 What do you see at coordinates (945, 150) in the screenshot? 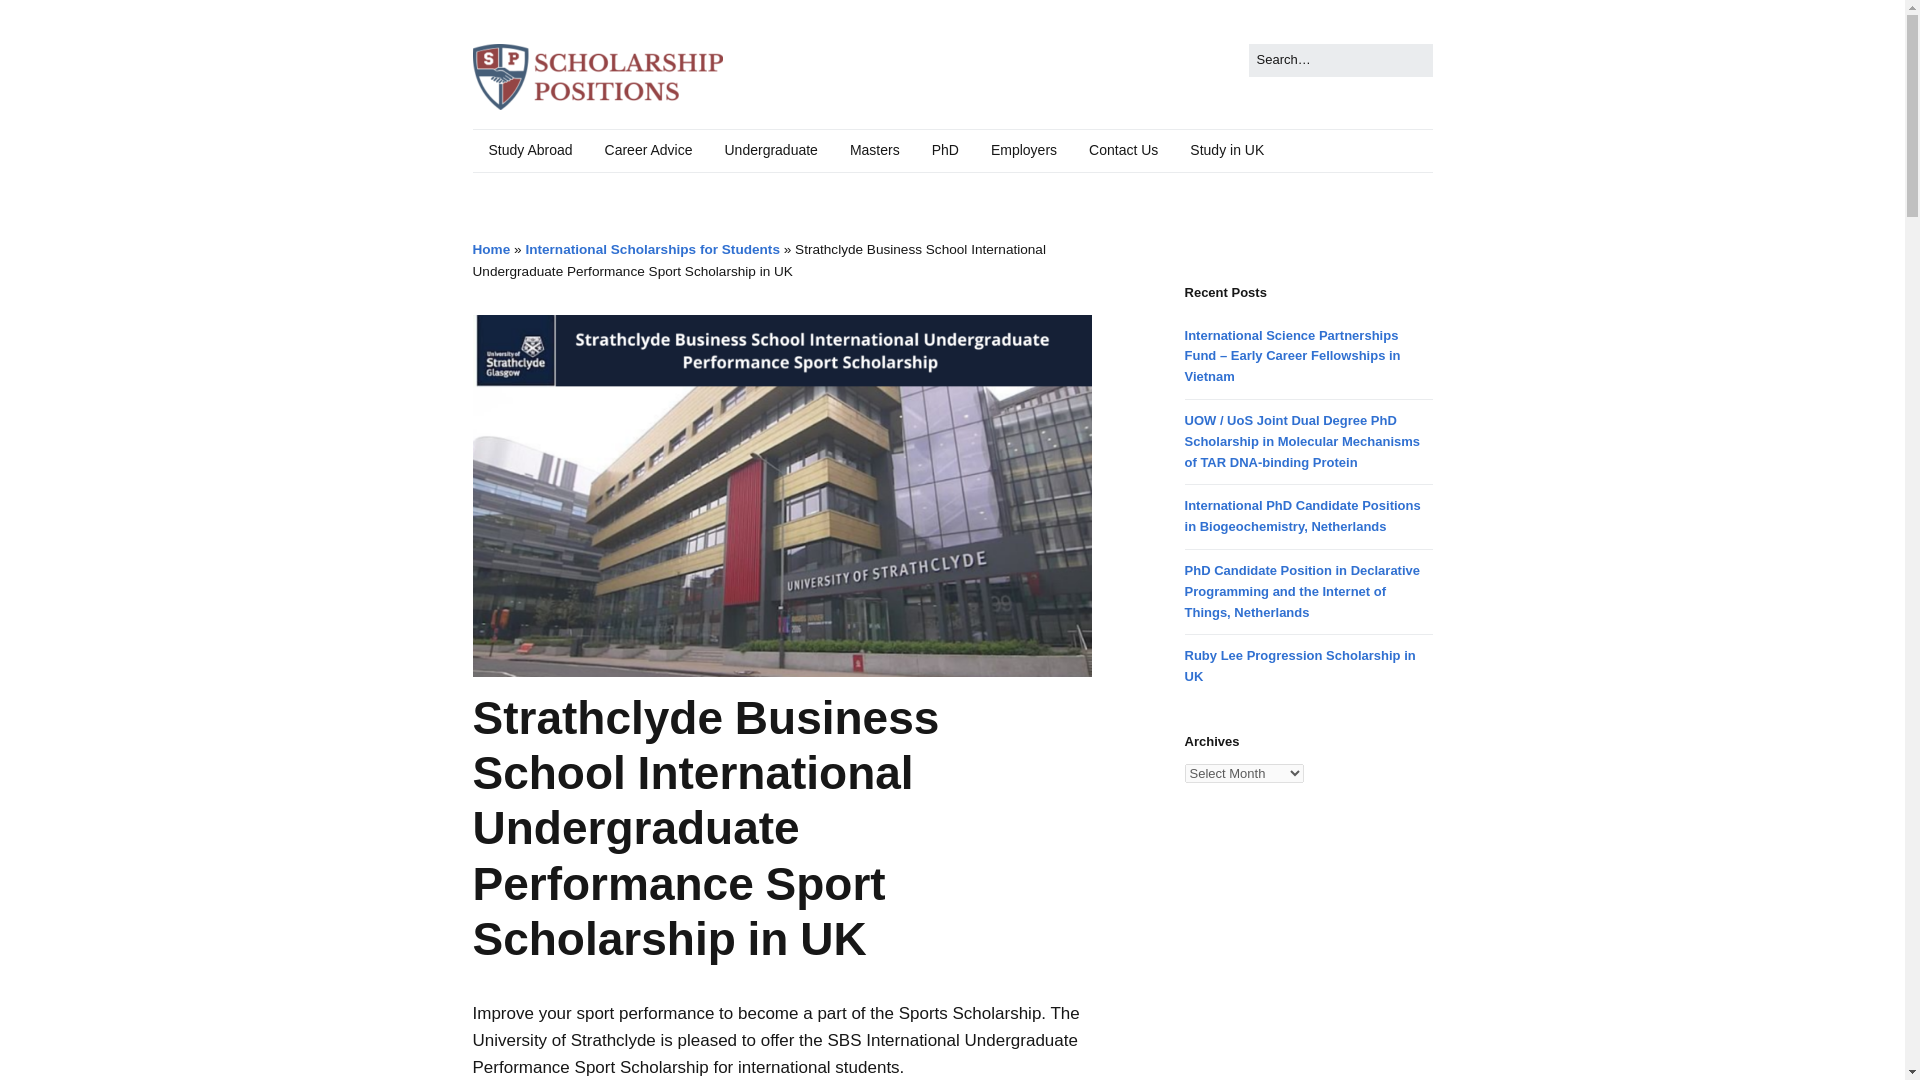
I see `PhD` at bounding box center [945, 150].